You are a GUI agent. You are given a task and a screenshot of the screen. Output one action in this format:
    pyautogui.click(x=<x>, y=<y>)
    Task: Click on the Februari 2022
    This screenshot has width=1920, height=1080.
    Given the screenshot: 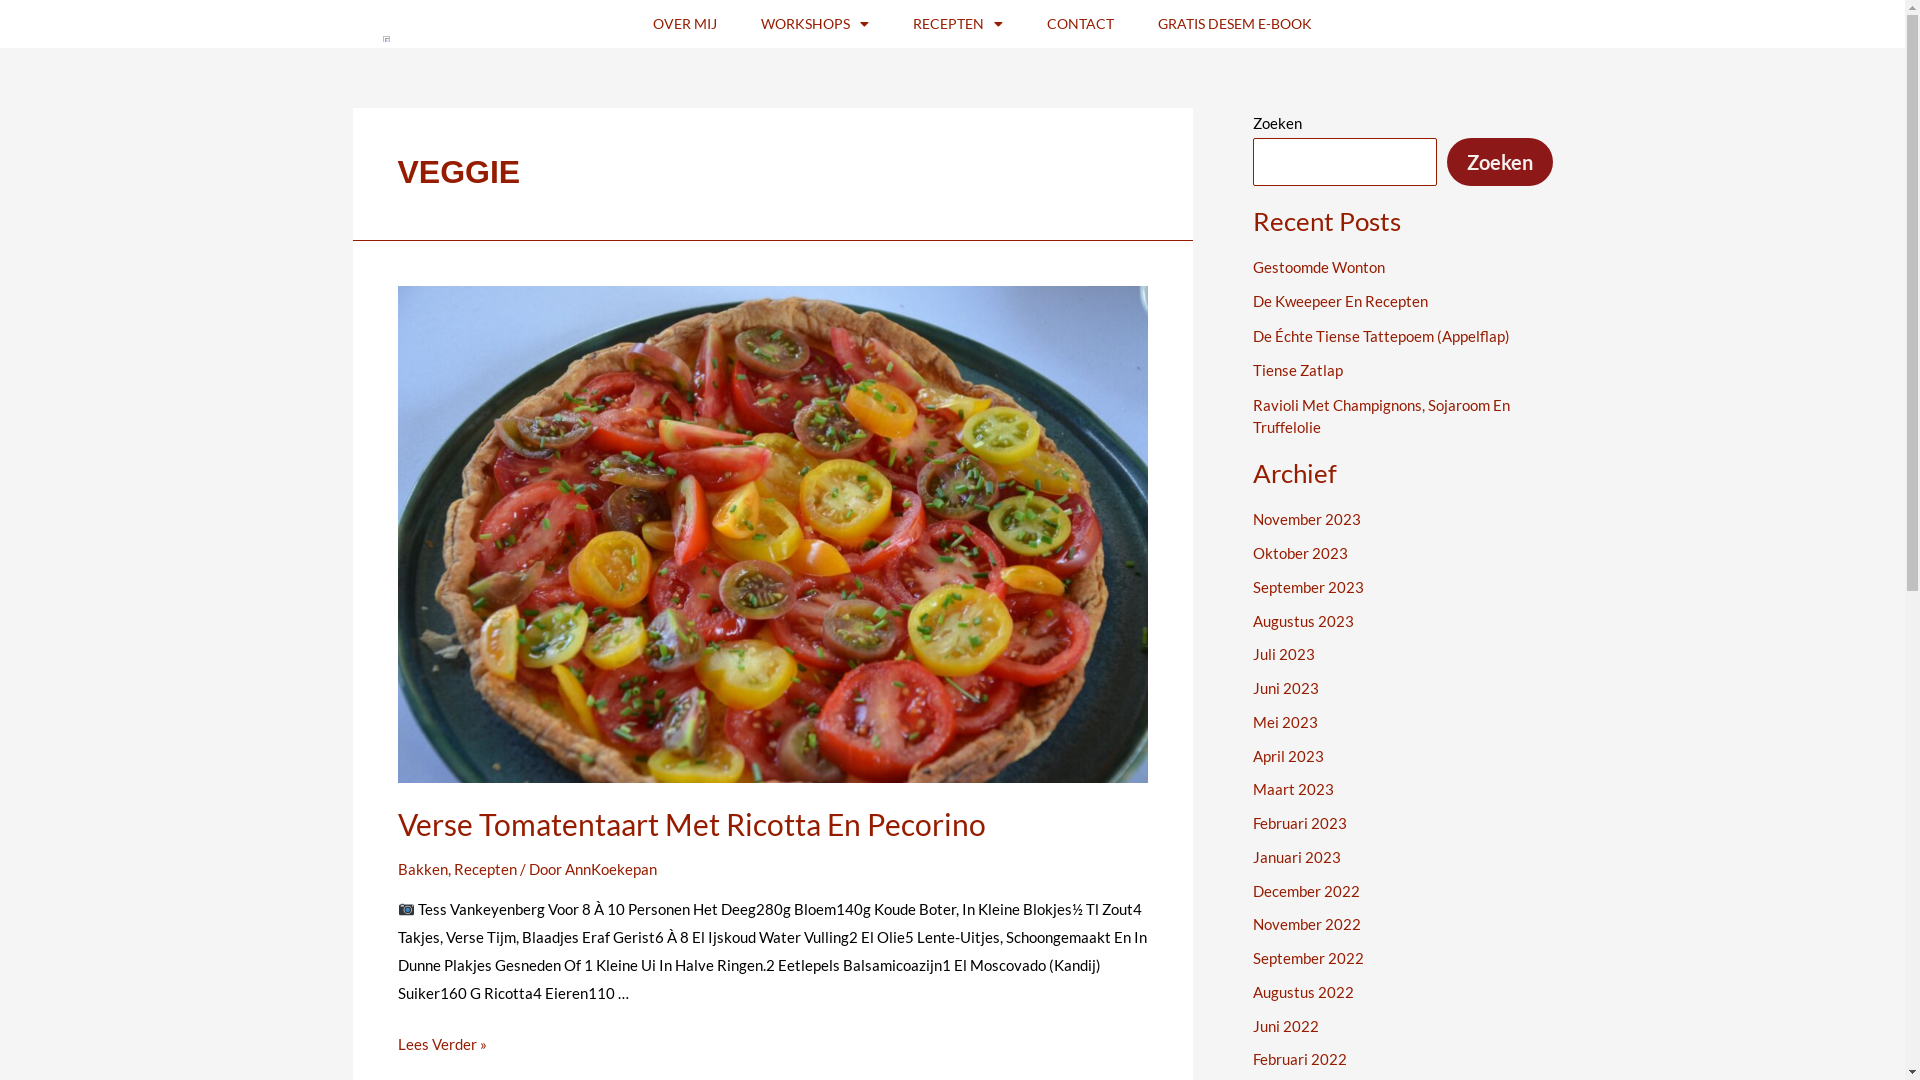 What is the action you would take?
    pyautogui.click(x=1299, y=1059)
    